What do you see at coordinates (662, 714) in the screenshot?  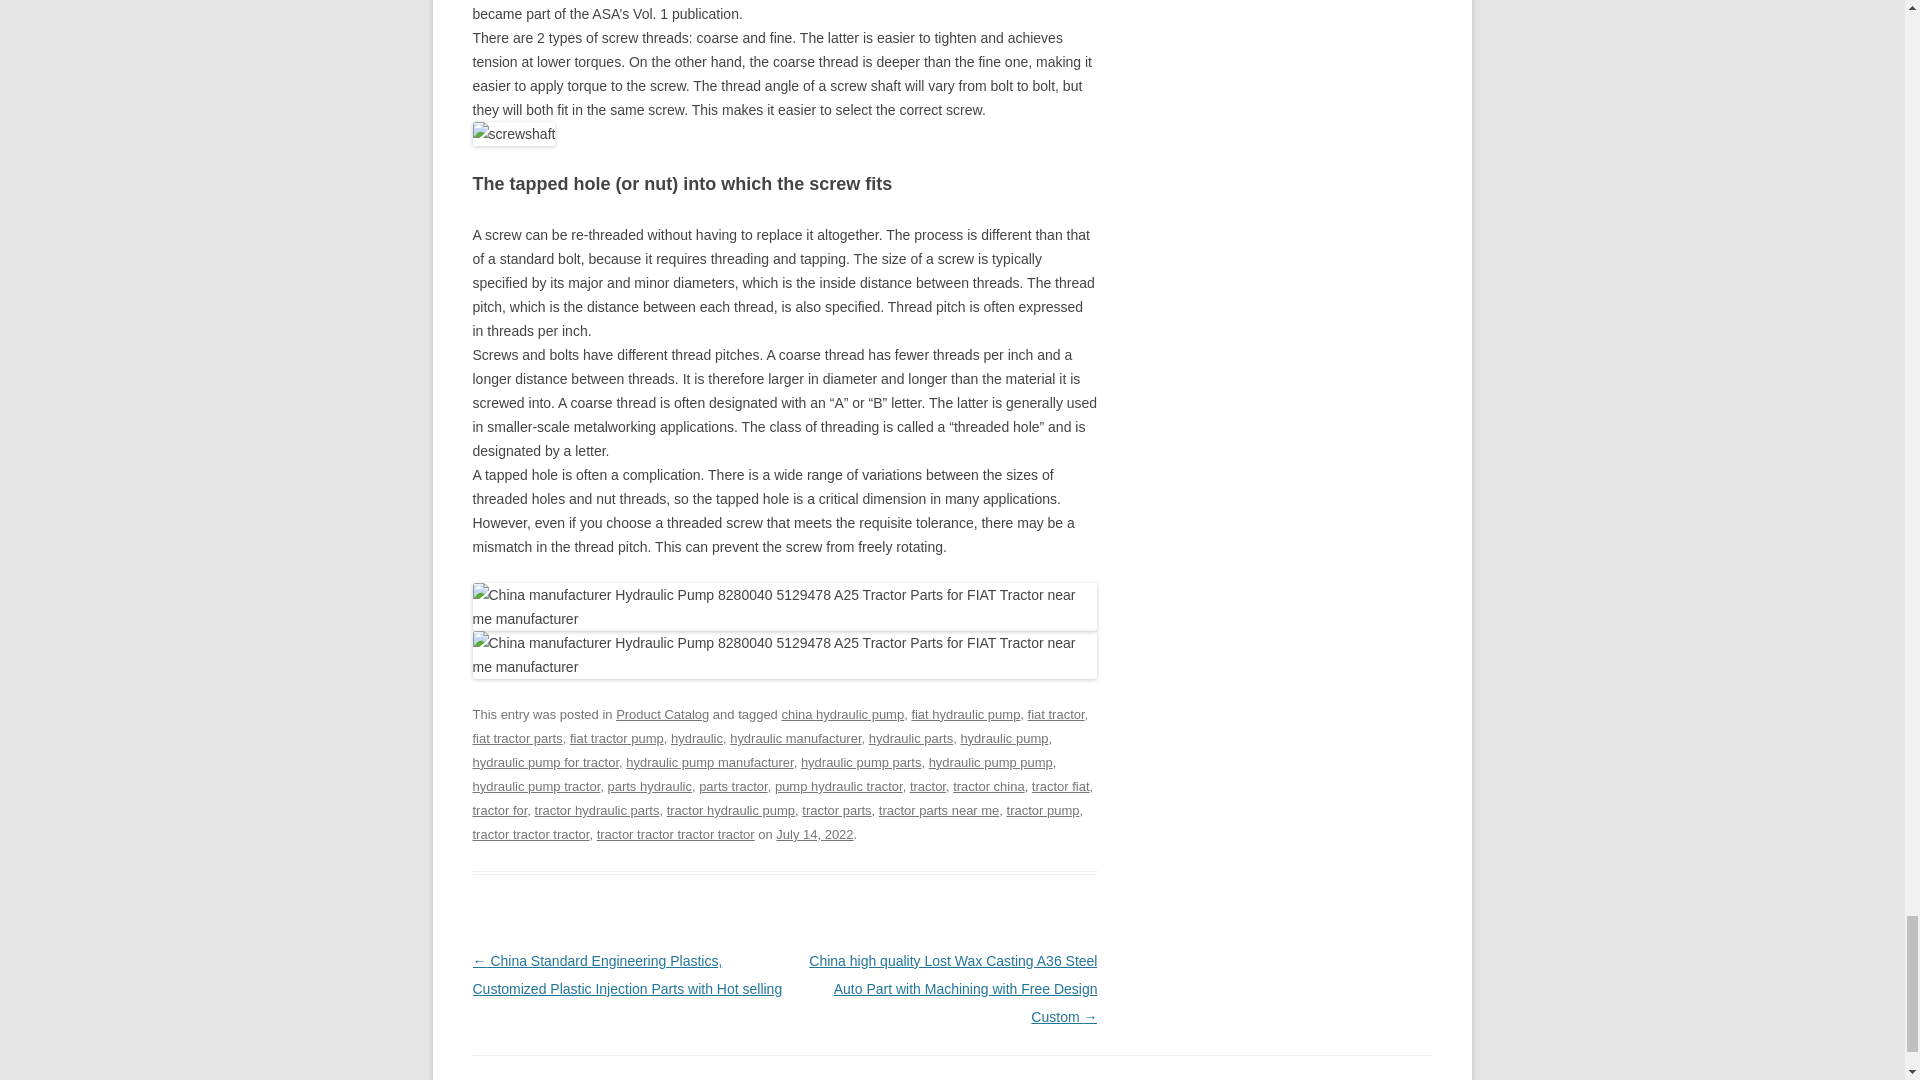 I see `Product Catalog` at bounding box center [662, 714].